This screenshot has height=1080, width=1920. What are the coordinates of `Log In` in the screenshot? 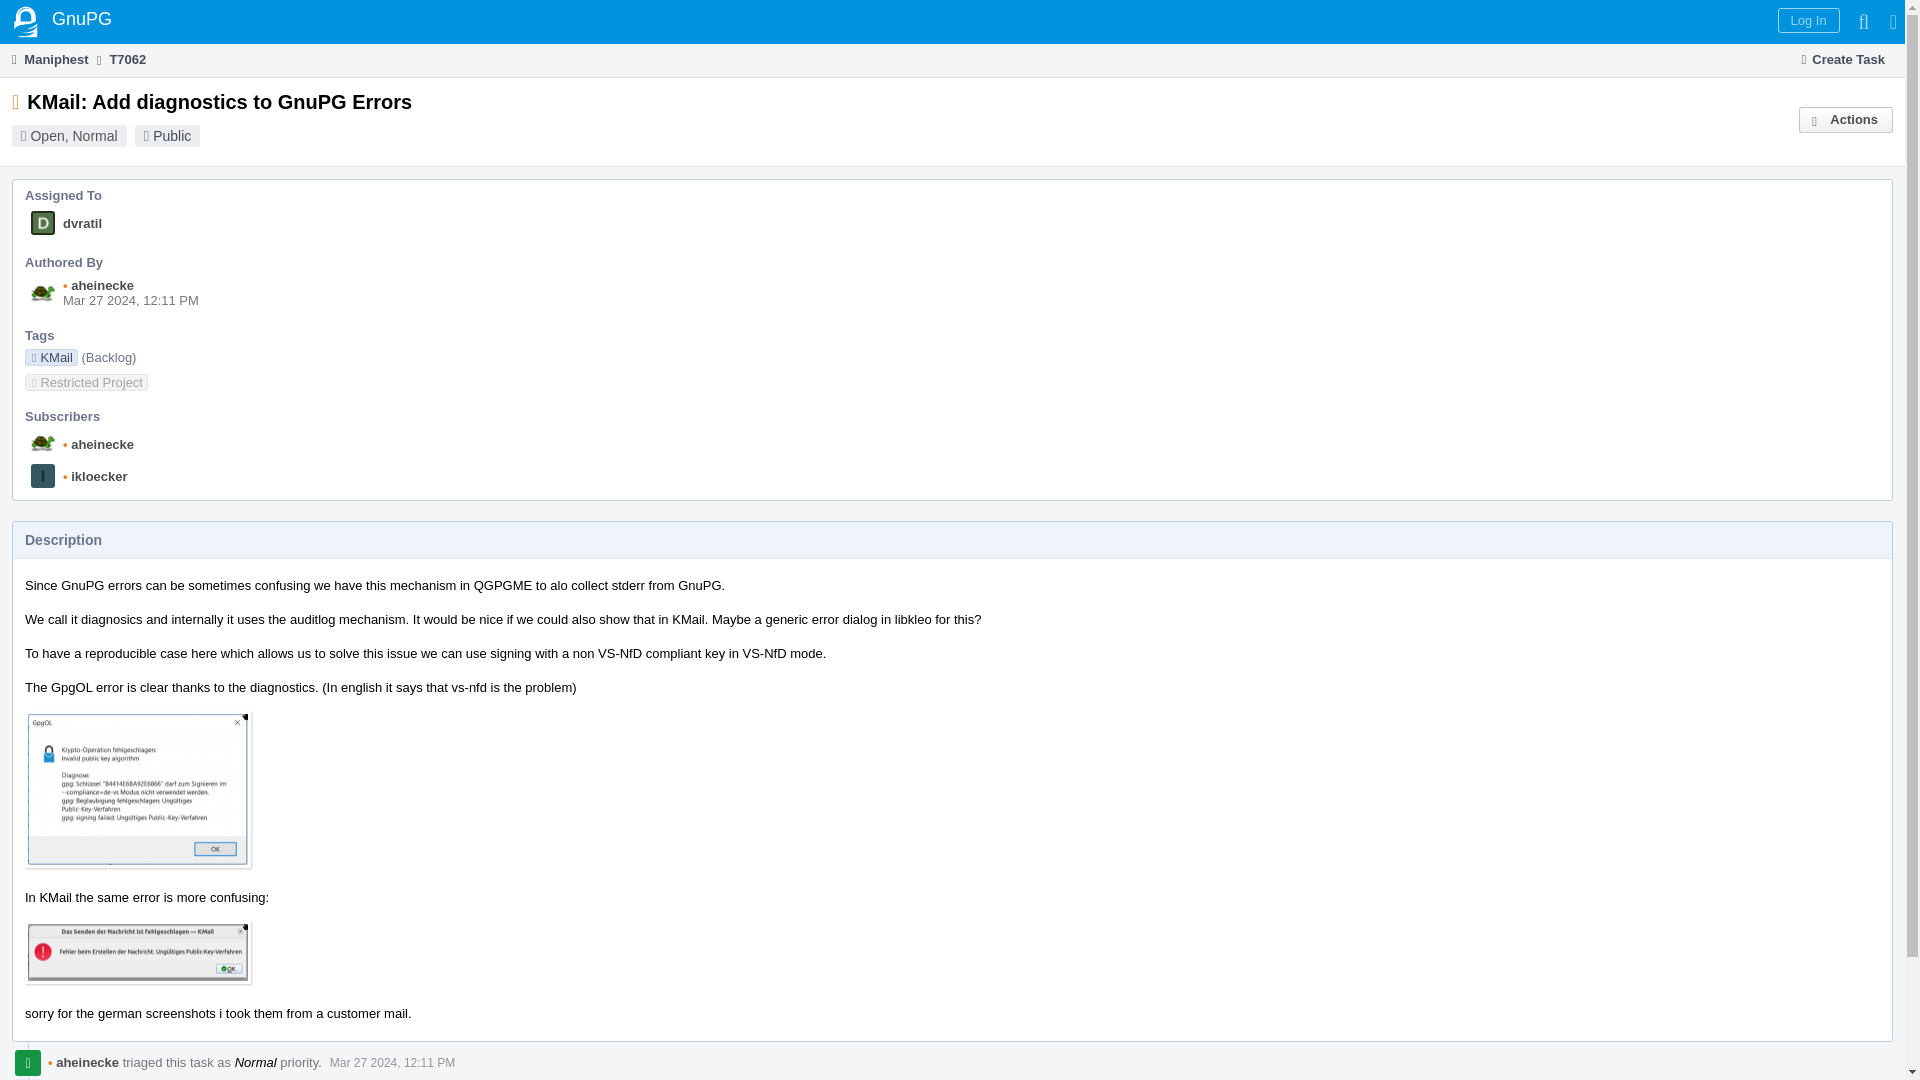 It's located at (1808, 20).